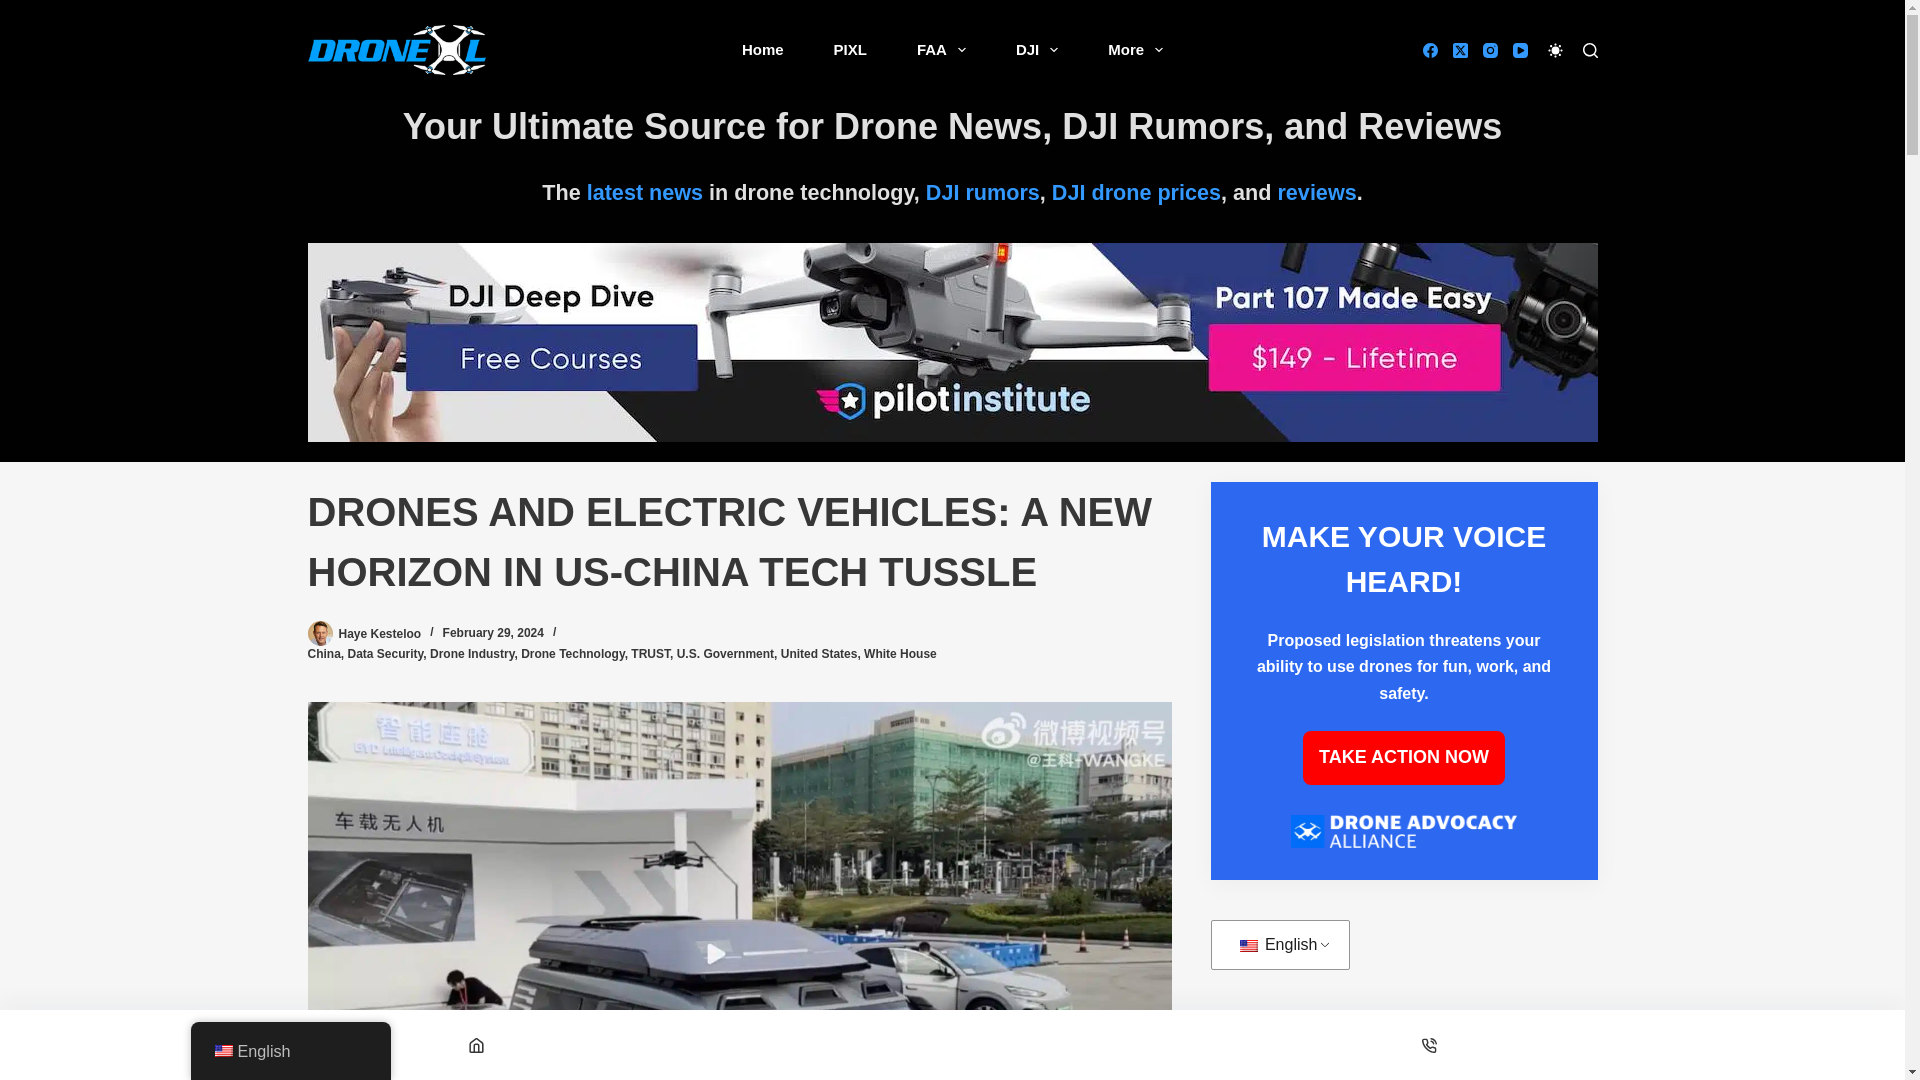 Image resolution: width=1920 pixels, height=1080 pixels. I want to click on FAA, so click(941, 50).